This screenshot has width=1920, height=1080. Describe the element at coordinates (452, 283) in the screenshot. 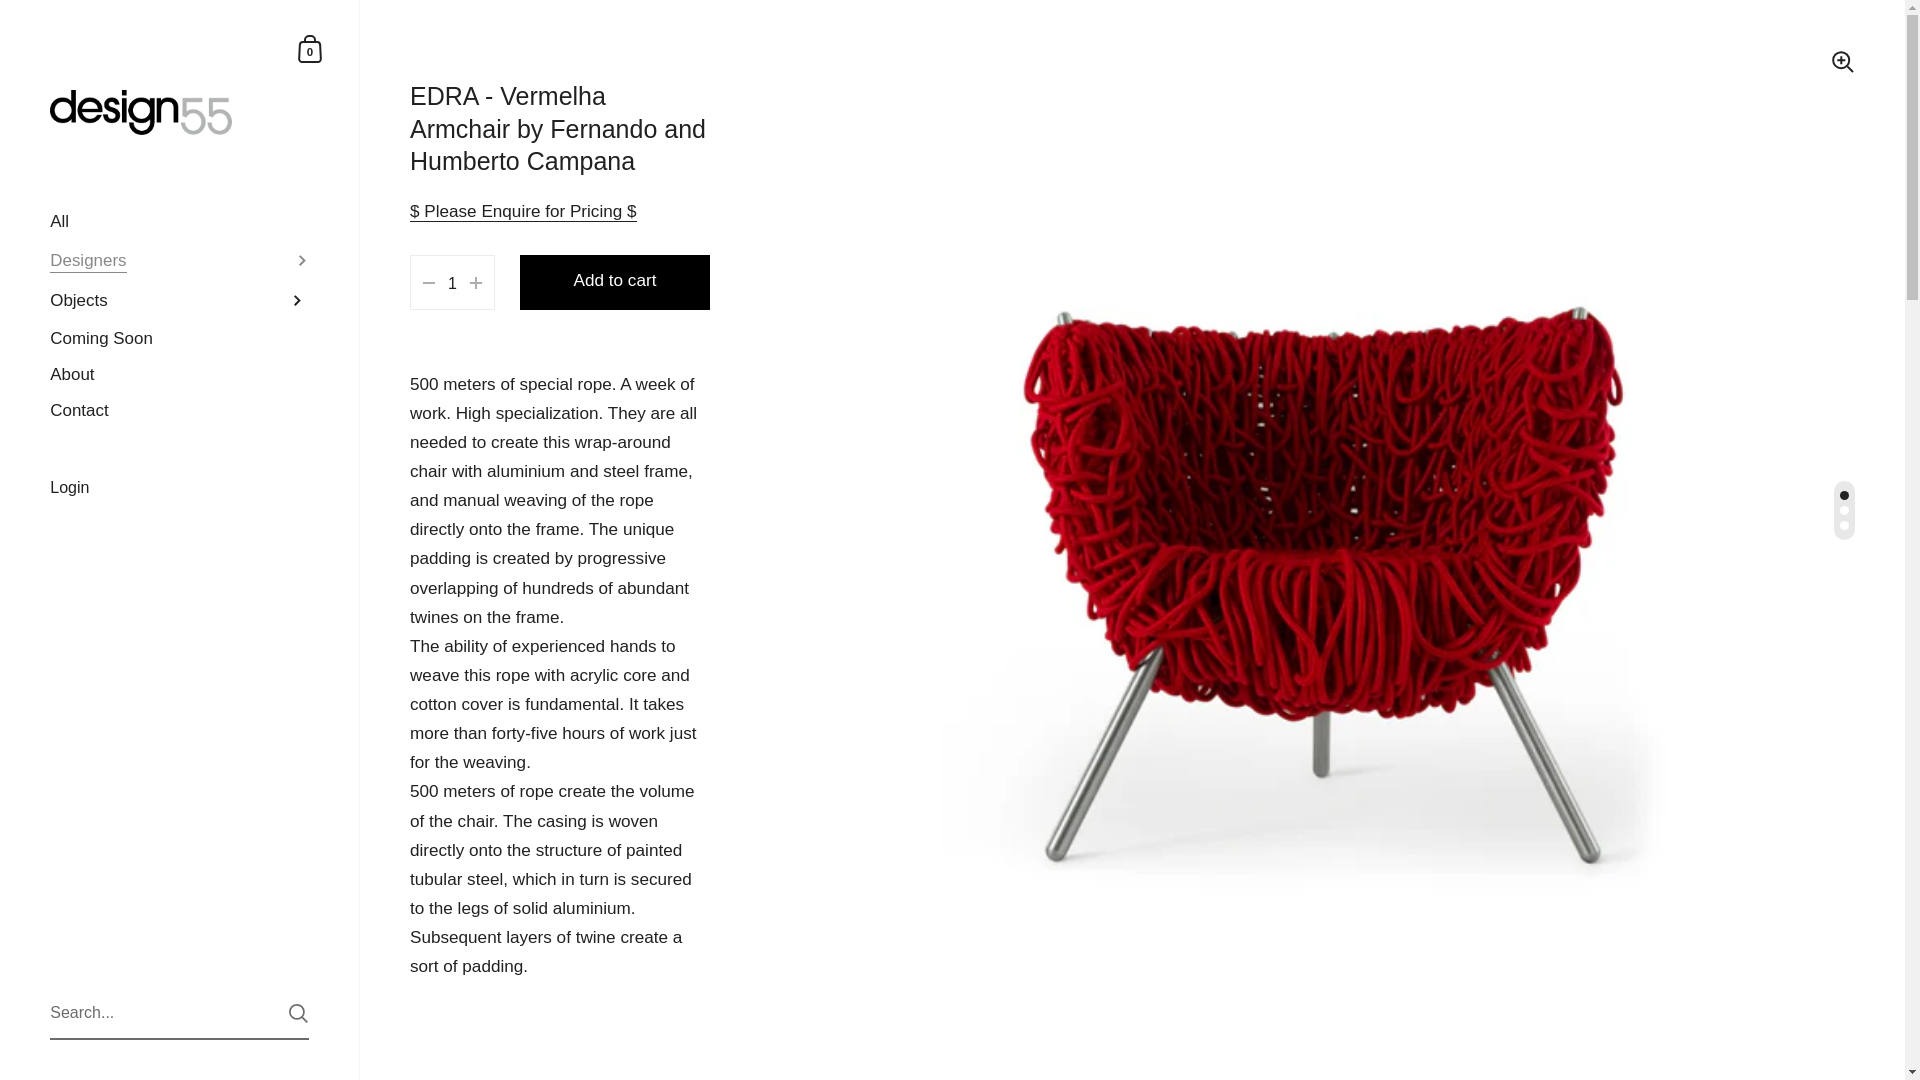

I see `1` at that location.